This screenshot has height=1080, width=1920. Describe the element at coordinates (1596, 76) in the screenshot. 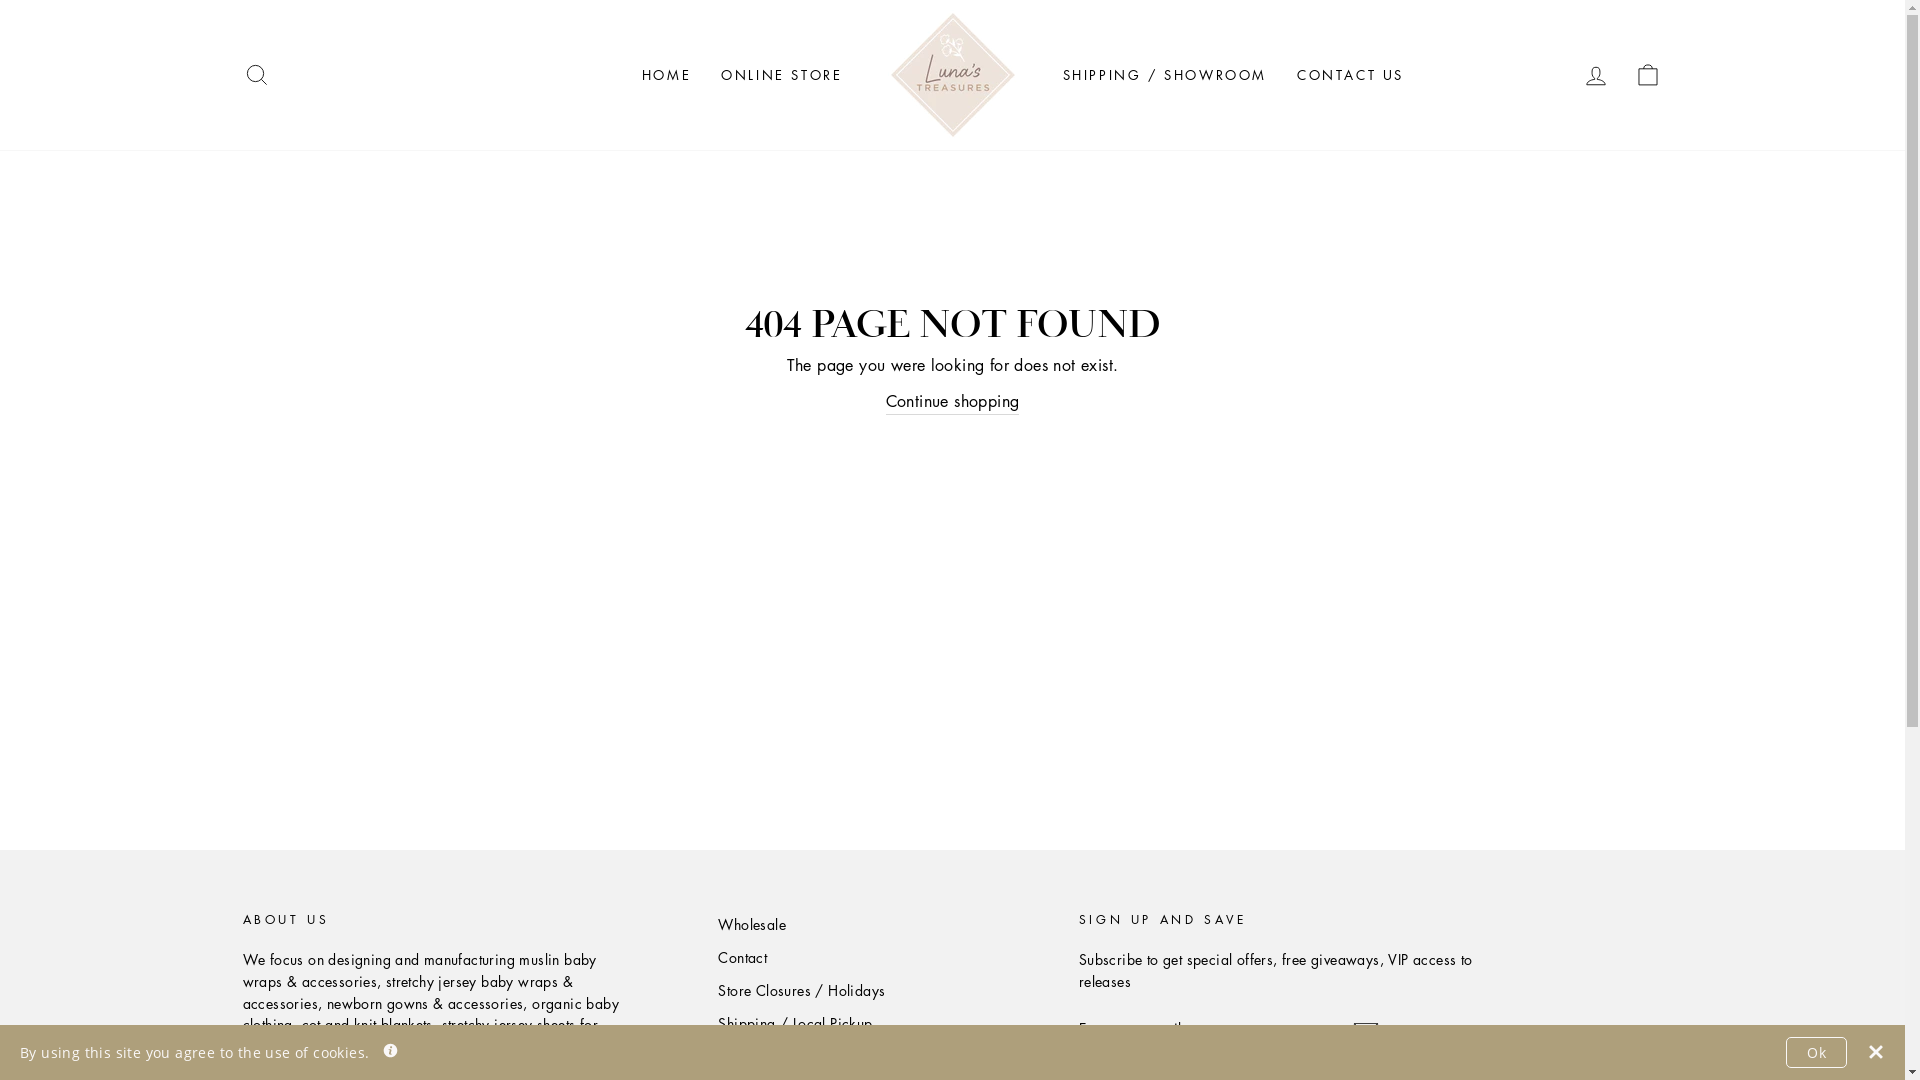

I see `LOG IN` at that location.